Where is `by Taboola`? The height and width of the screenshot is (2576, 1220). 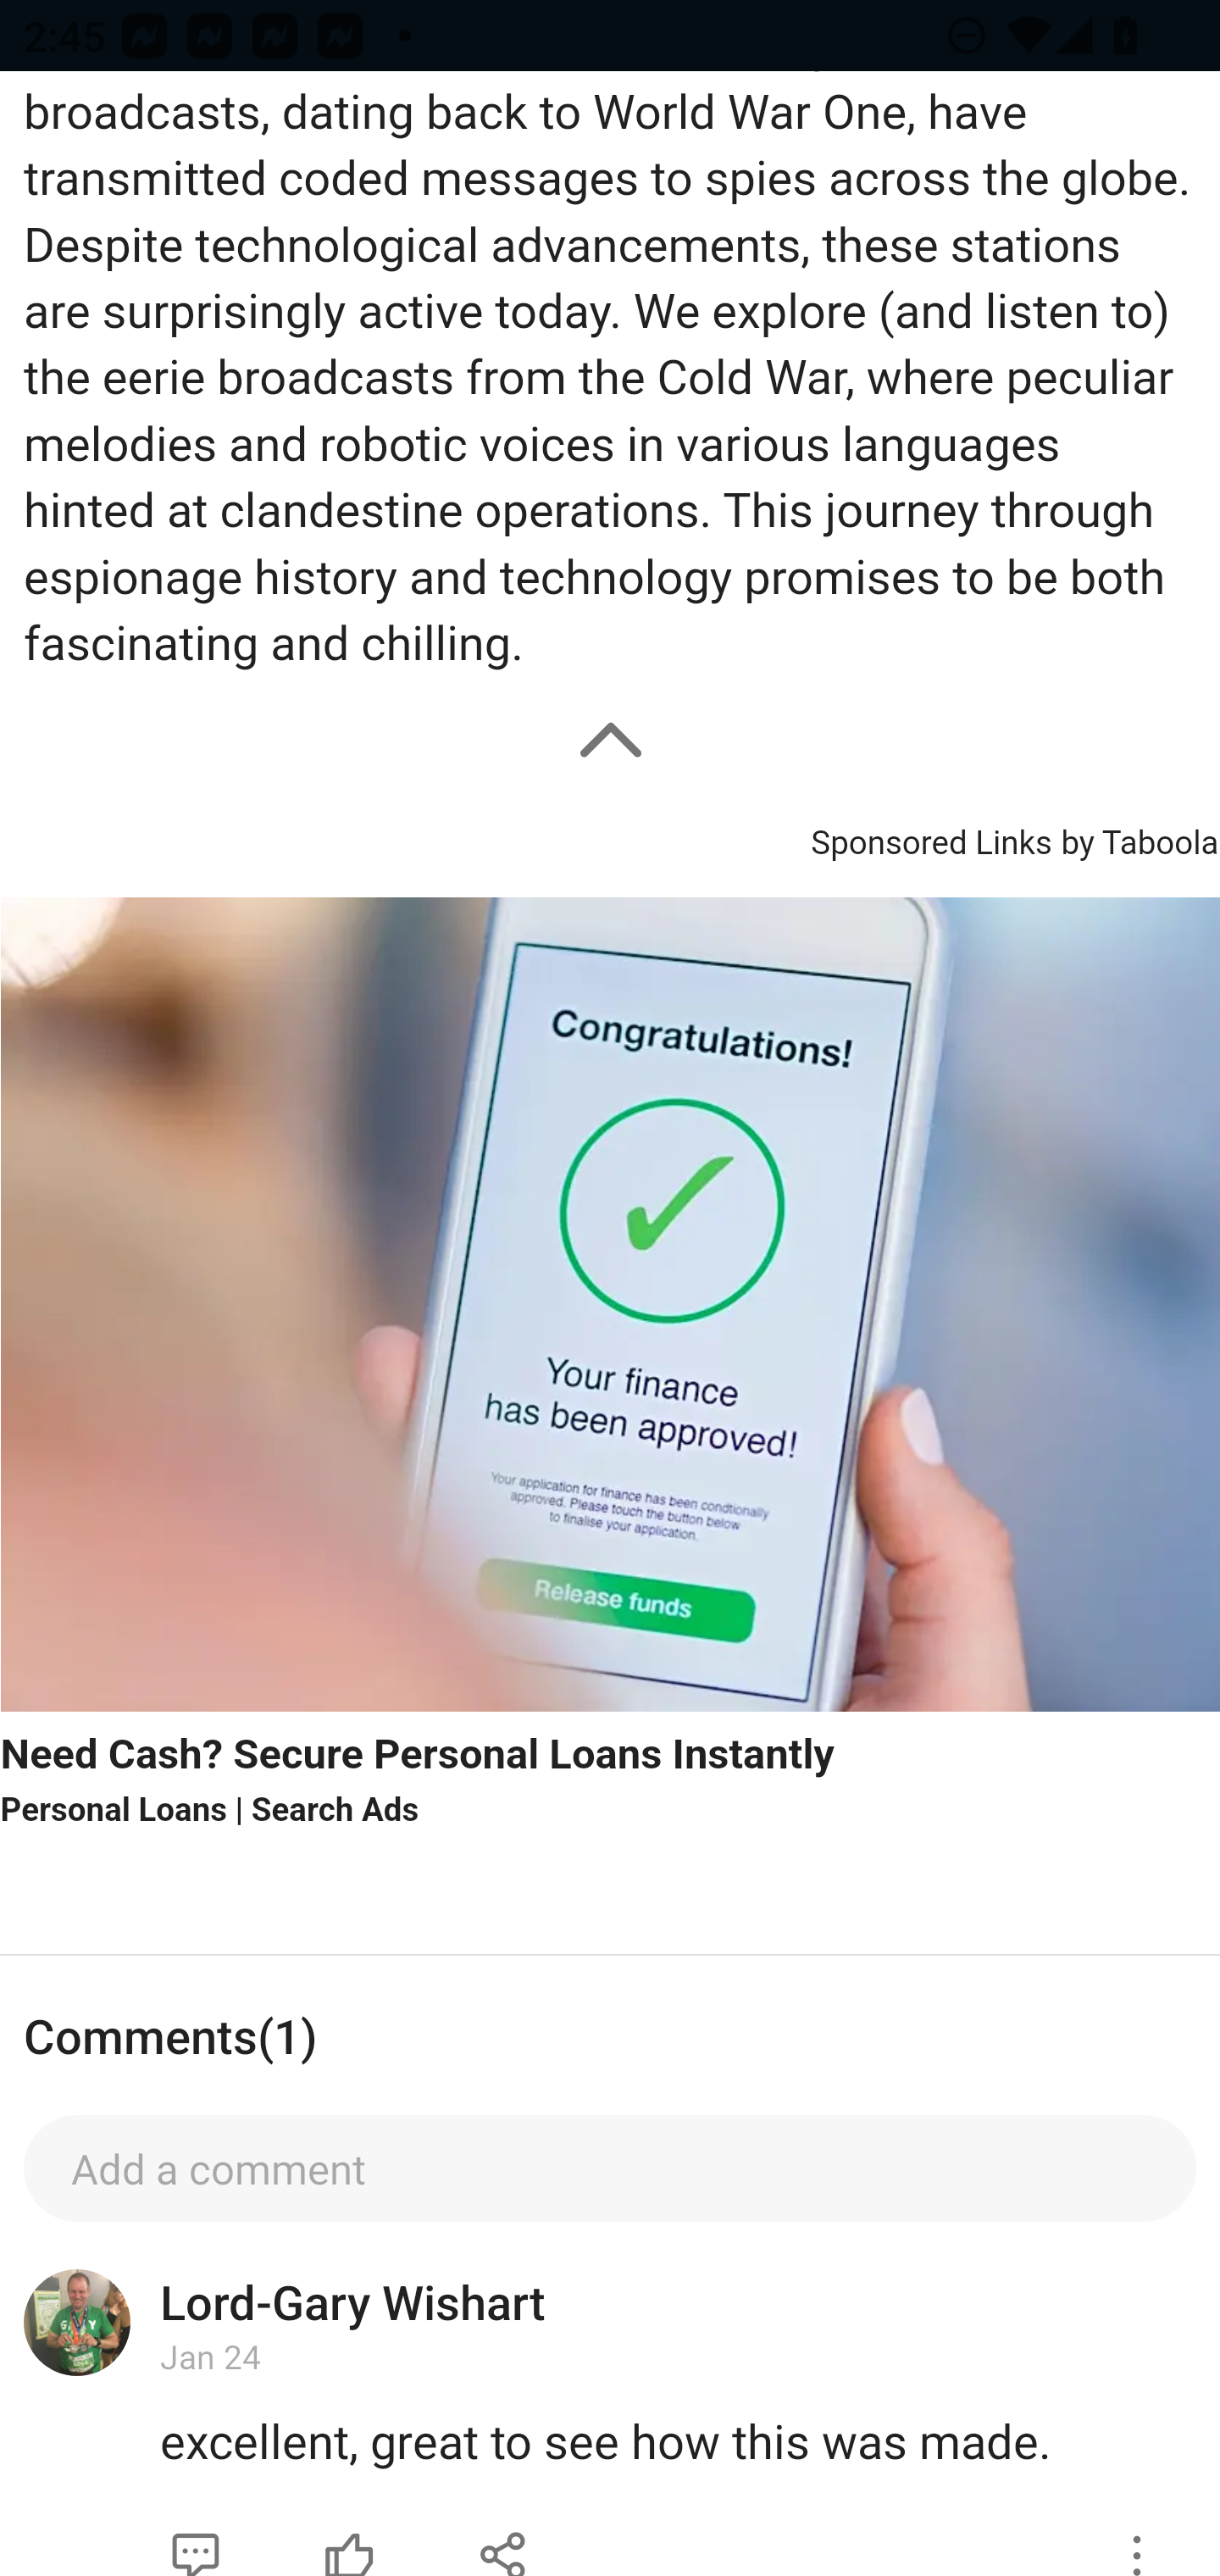 by Taboola is located at coordinates (1139, 838).